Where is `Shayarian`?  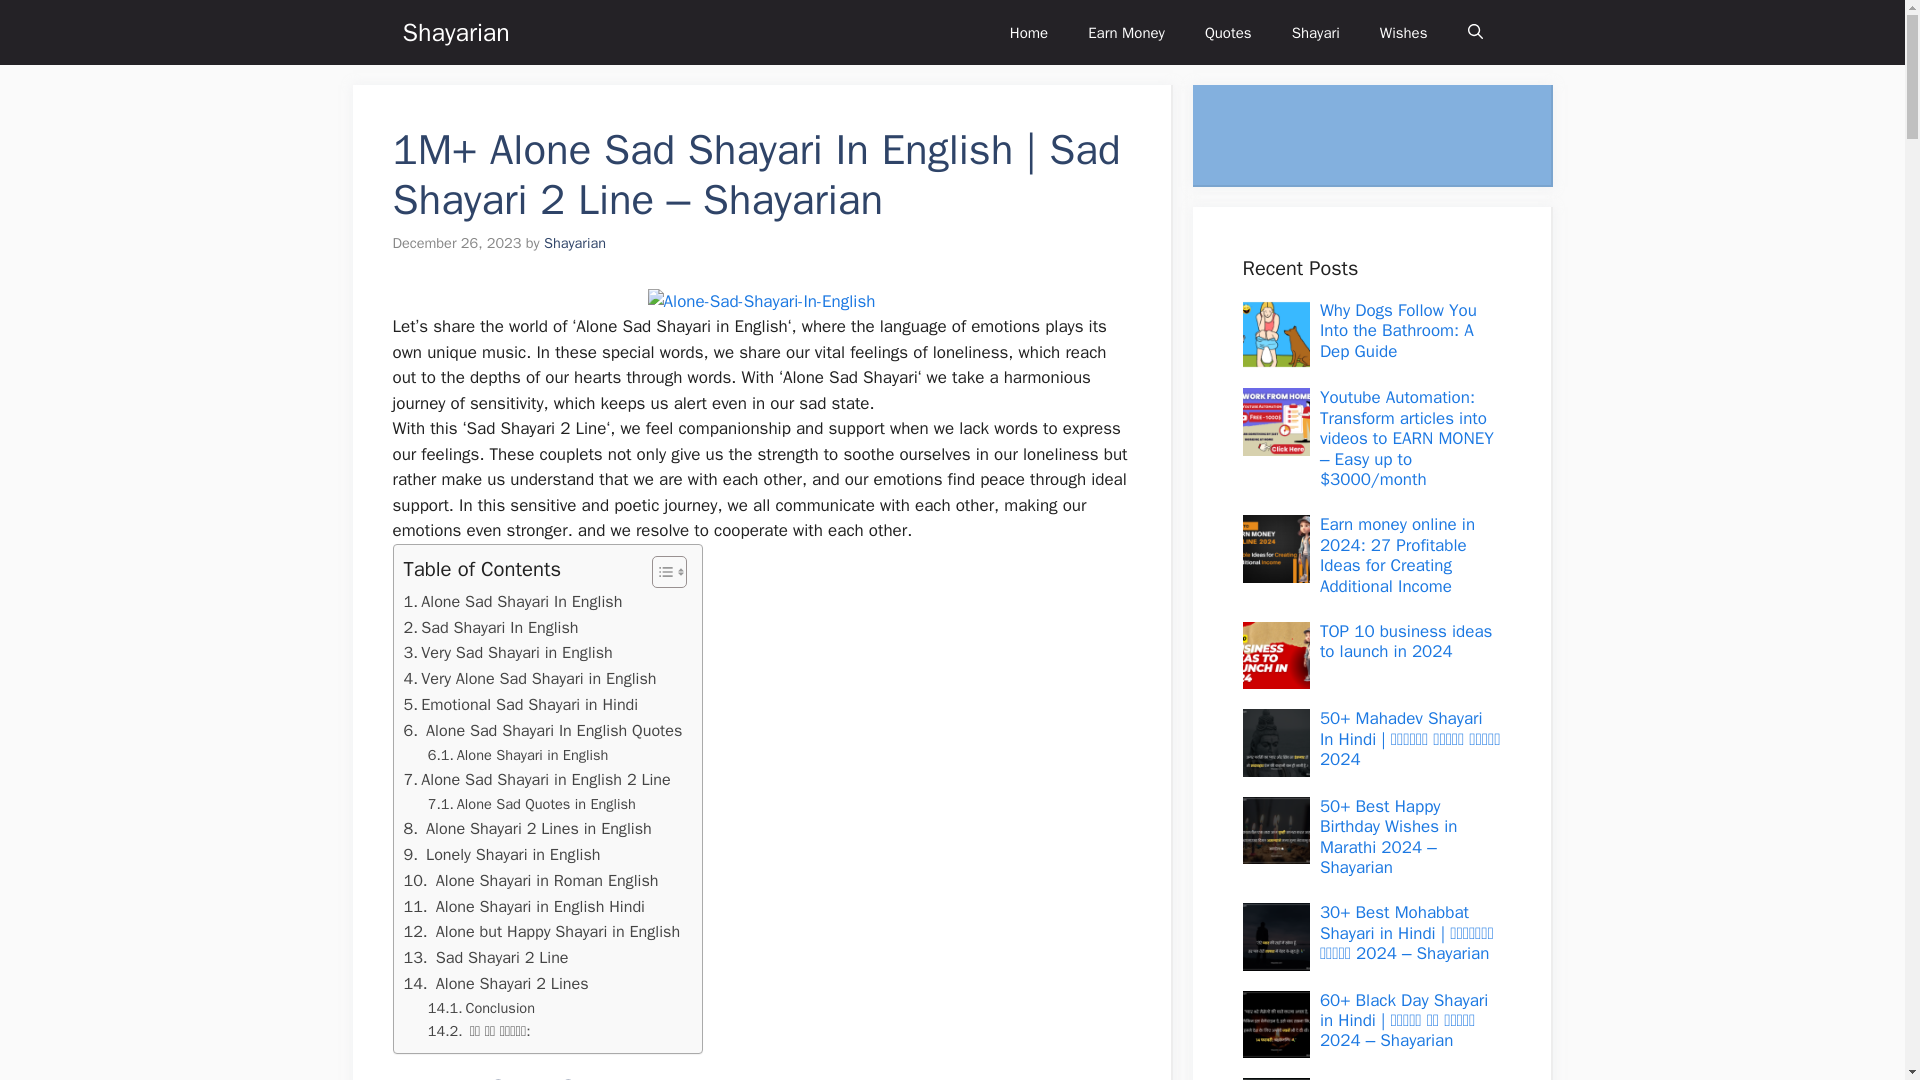
Shayarian is located at coordinates (454, 32).